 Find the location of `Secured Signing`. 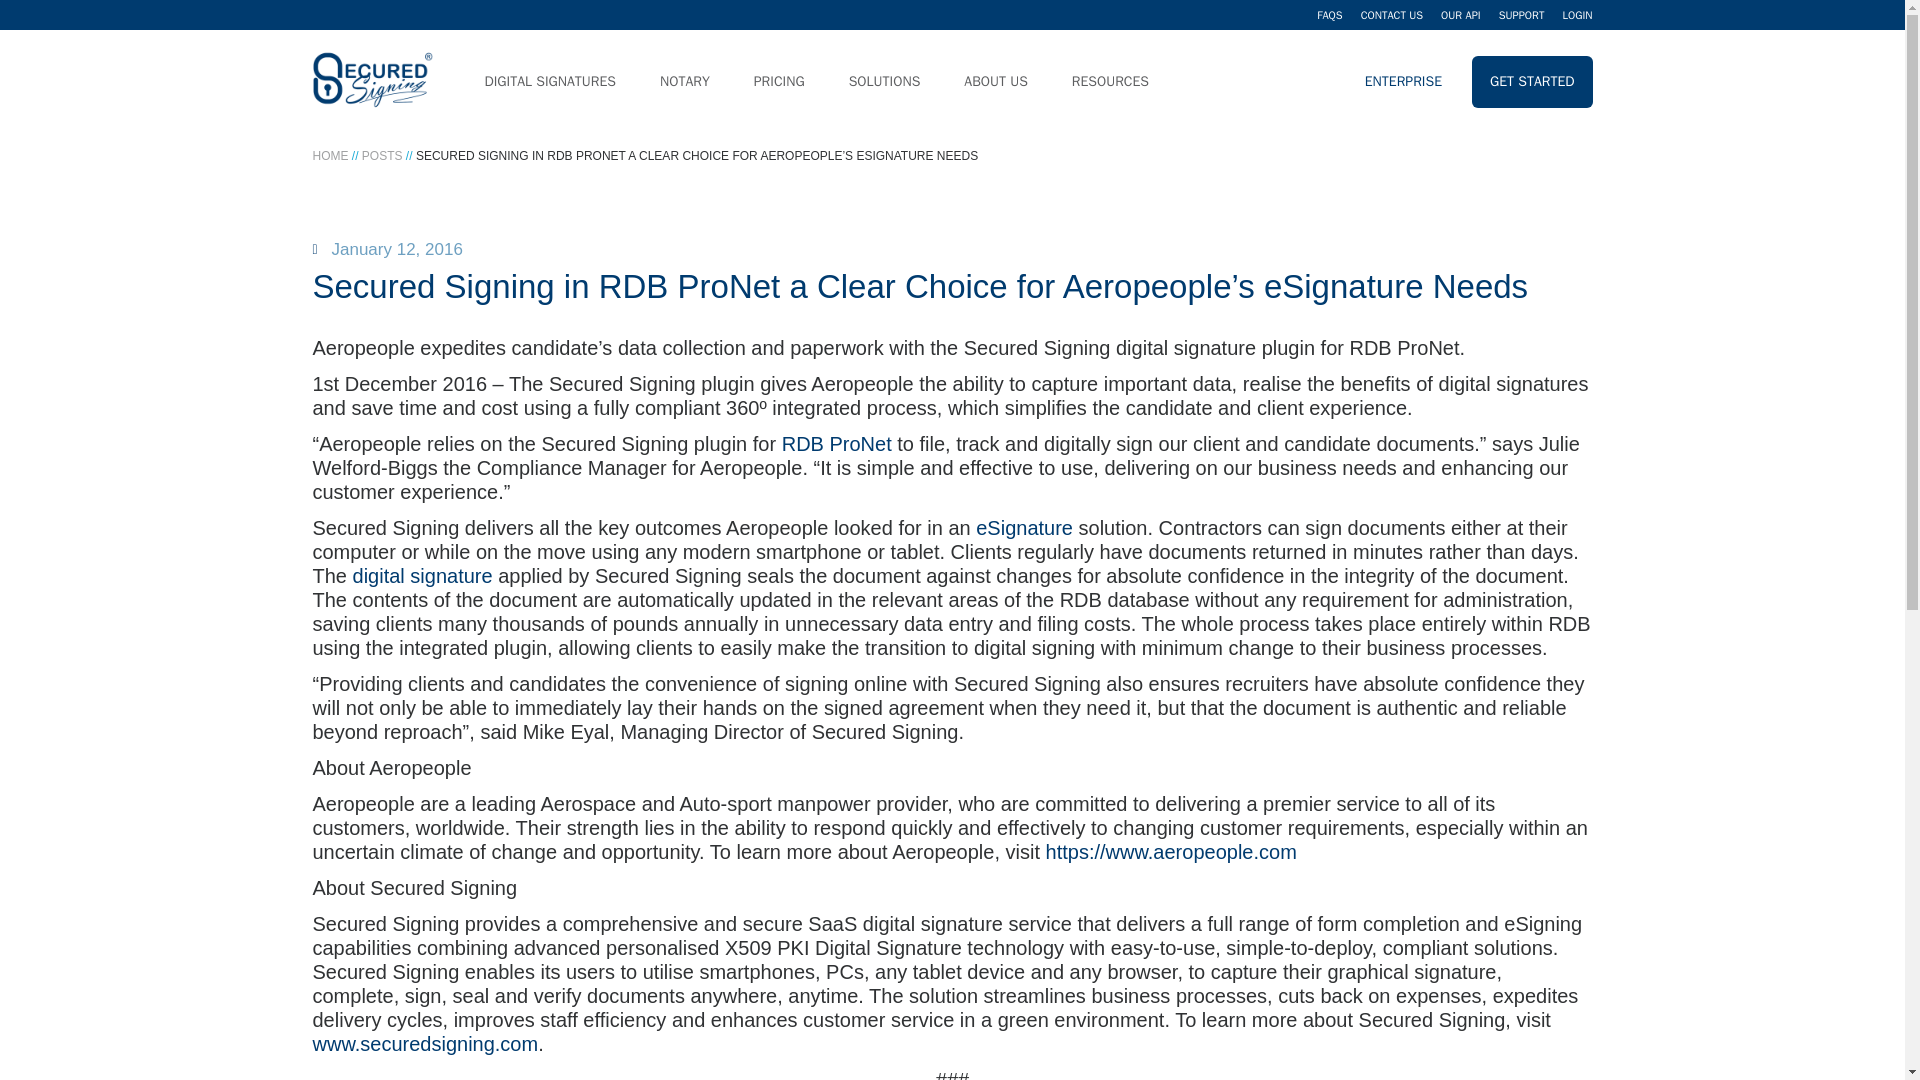

Secured Signing is located at coordinates (372, 82).